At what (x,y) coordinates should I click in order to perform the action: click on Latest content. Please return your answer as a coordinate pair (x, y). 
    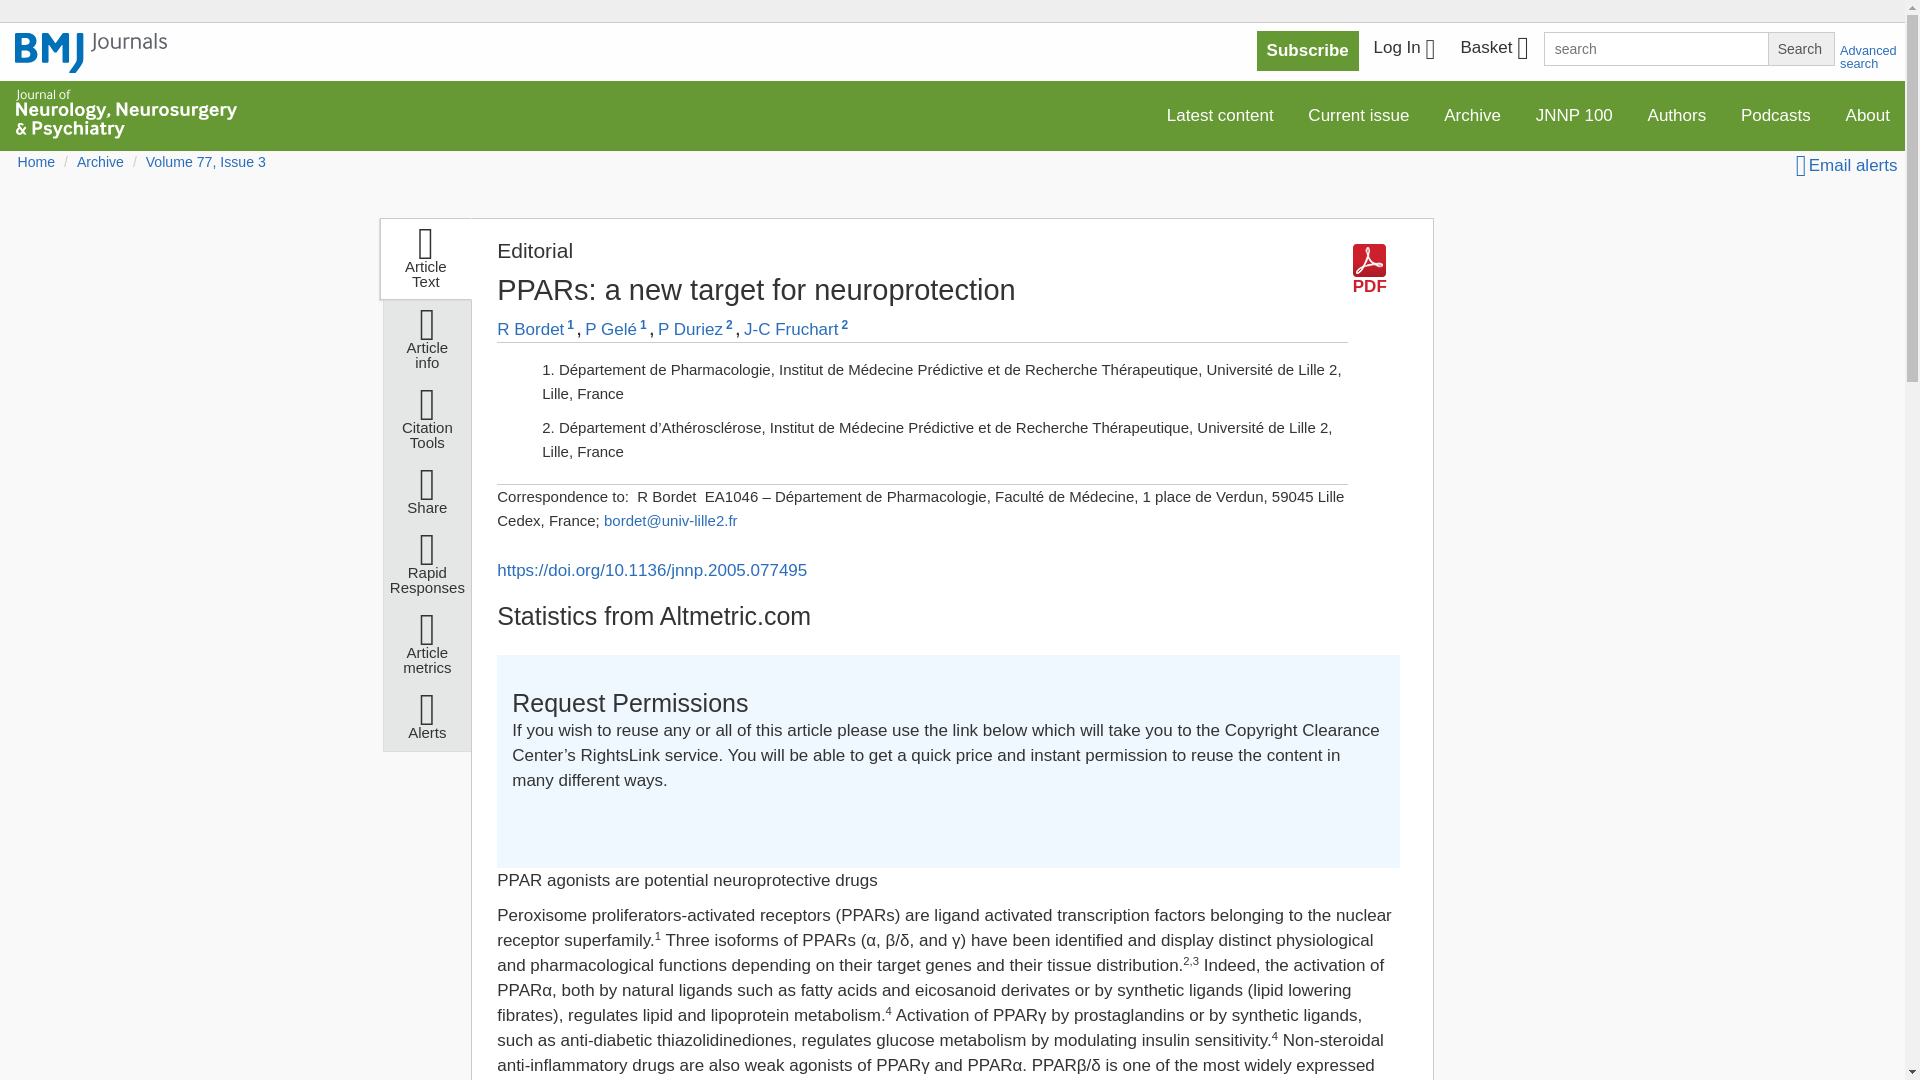
    Looking at the image, I should click on (1220, 116).